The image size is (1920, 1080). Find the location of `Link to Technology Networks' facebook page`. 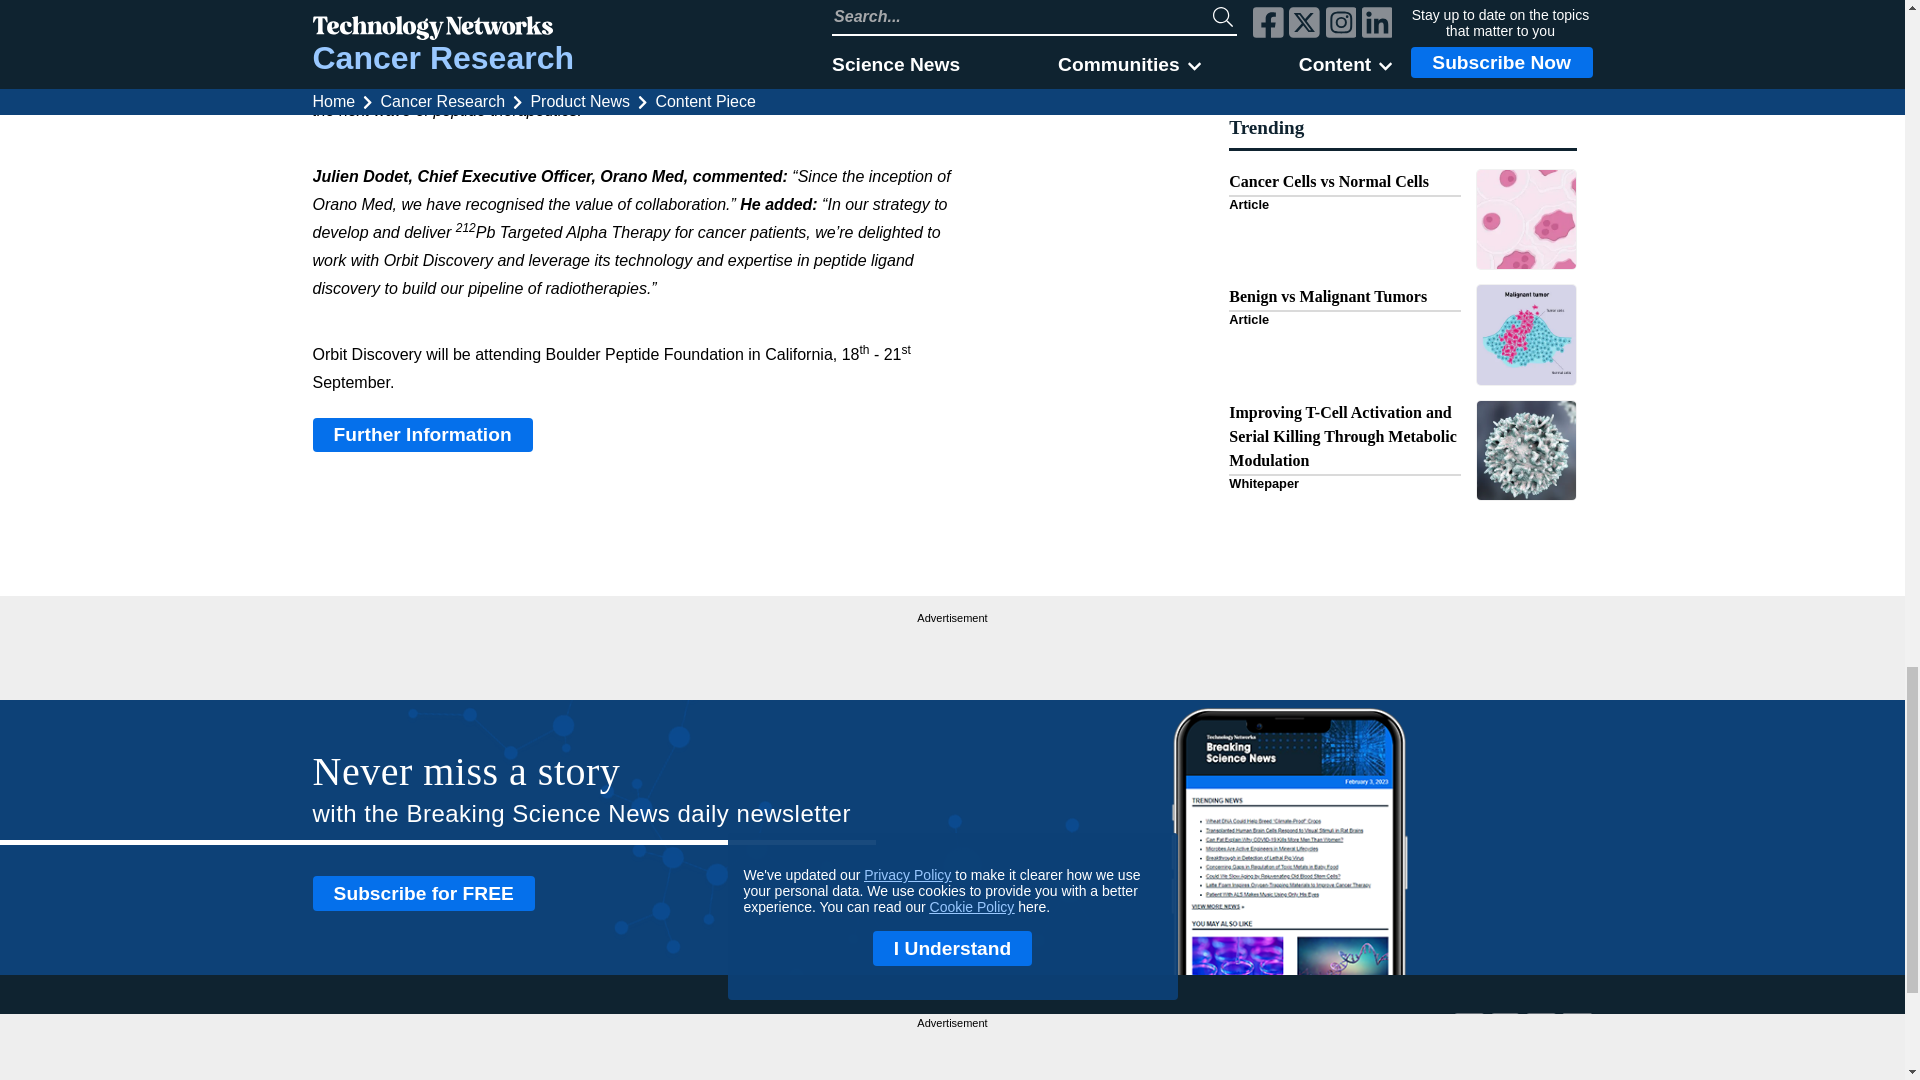

Link to Technology Networks' facebook page is located at coordinates (1471, 1039).